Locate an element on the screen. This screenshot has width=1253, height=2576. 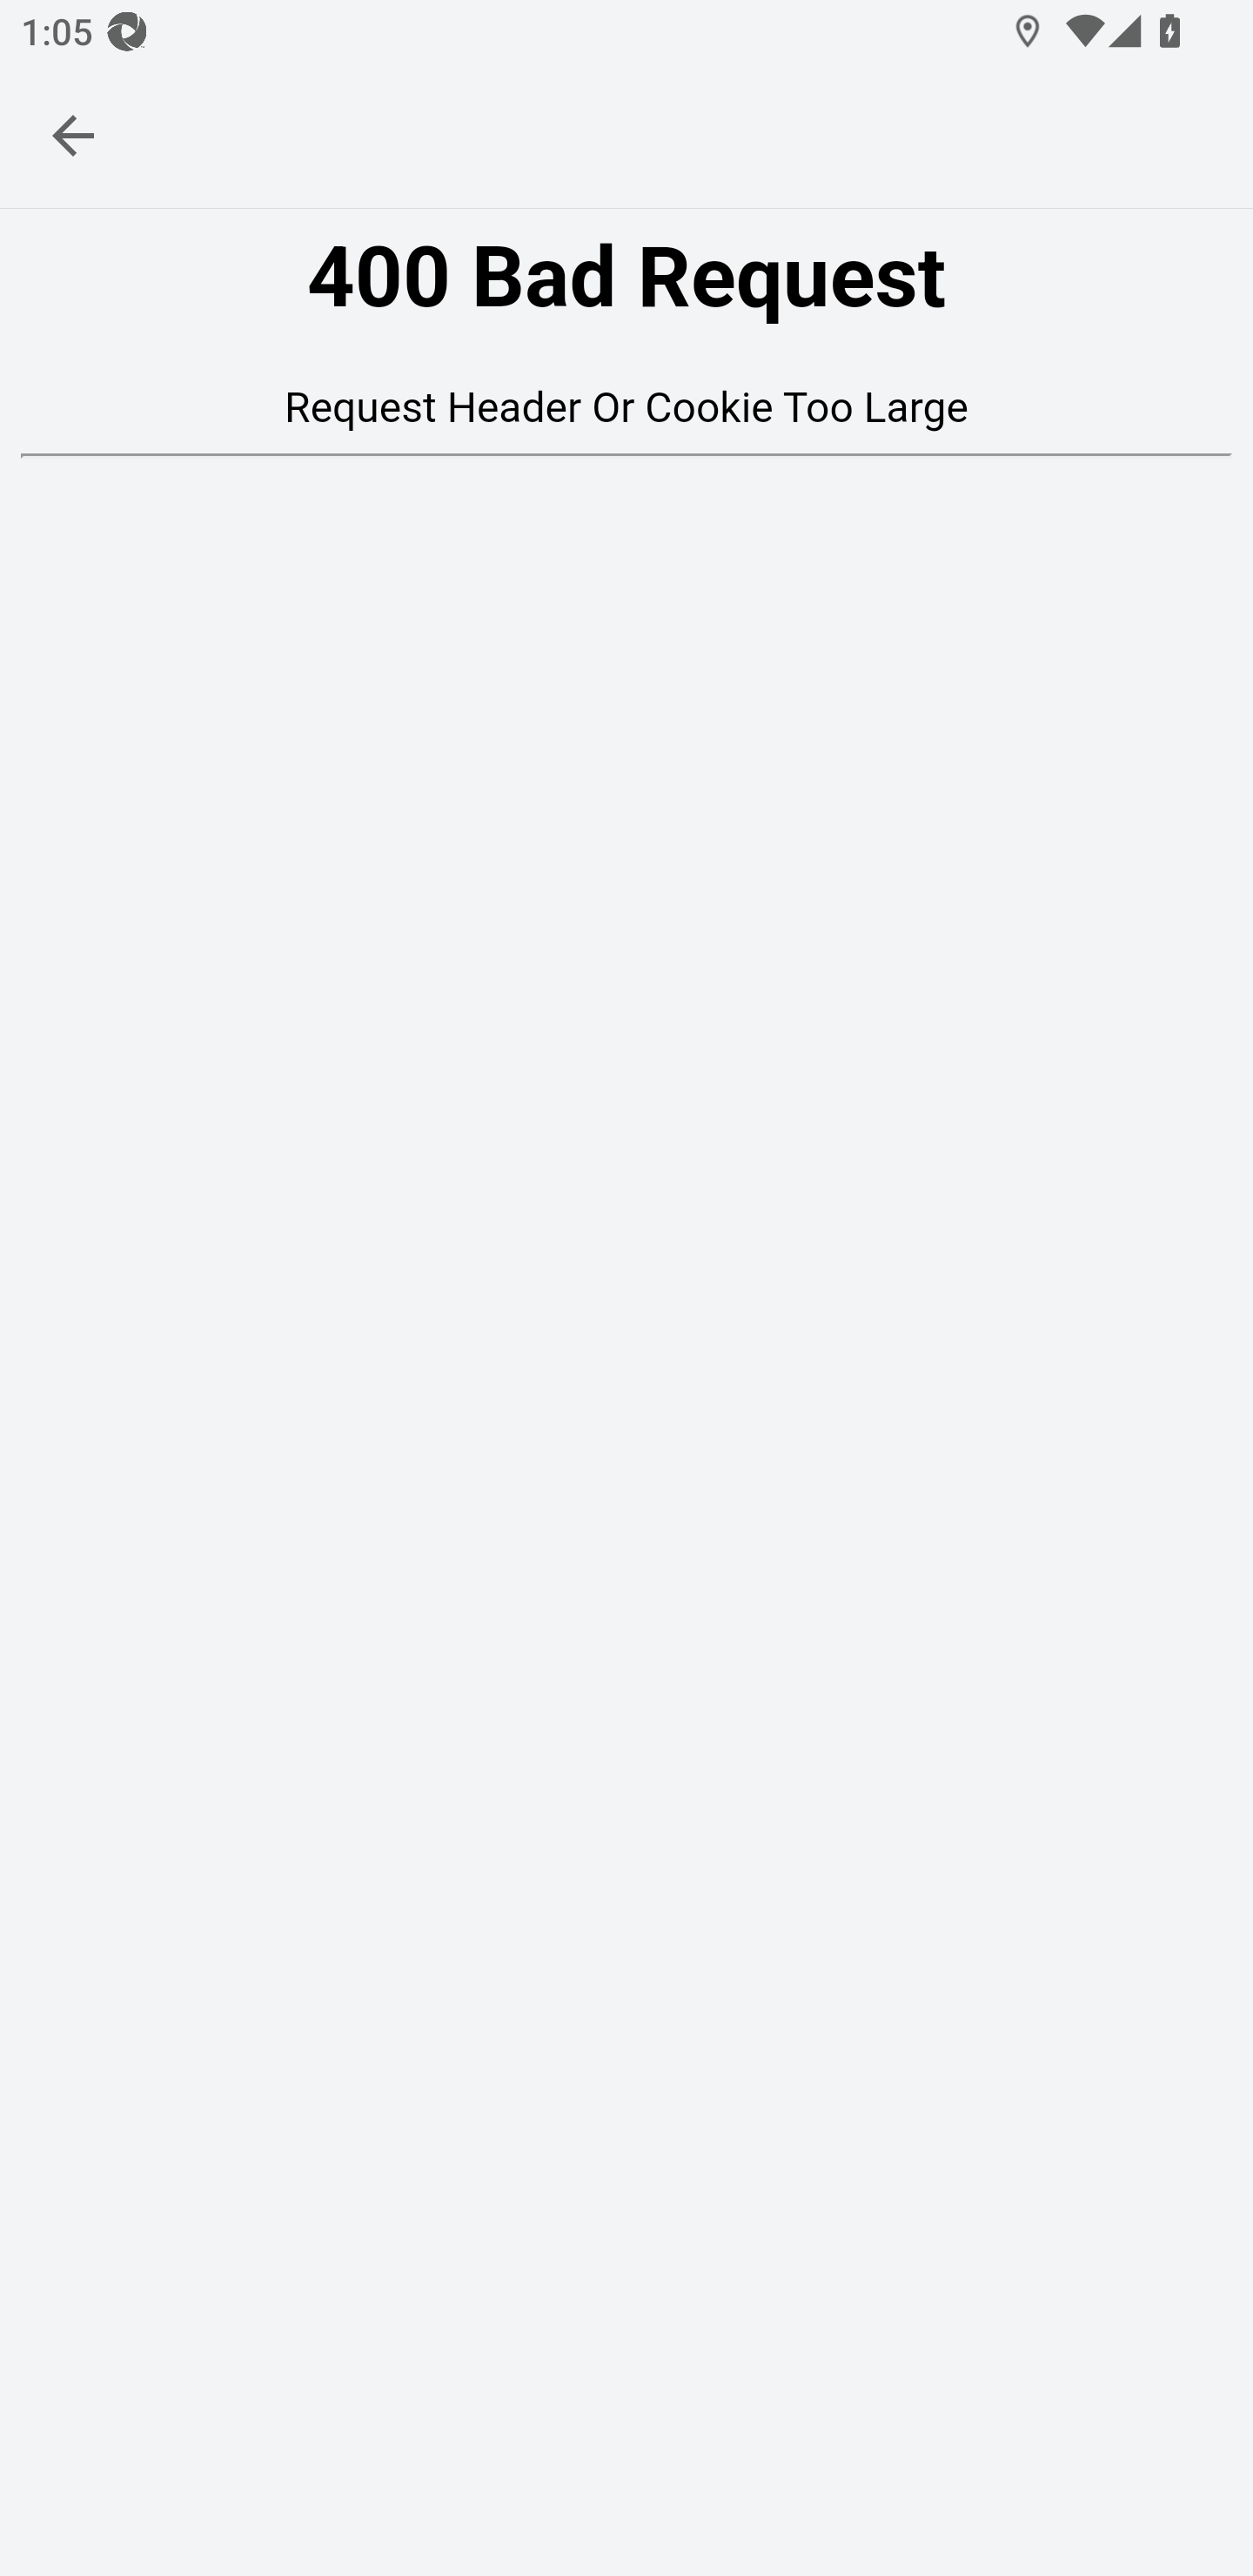
Navigate up is located at coordinates (73, 135).